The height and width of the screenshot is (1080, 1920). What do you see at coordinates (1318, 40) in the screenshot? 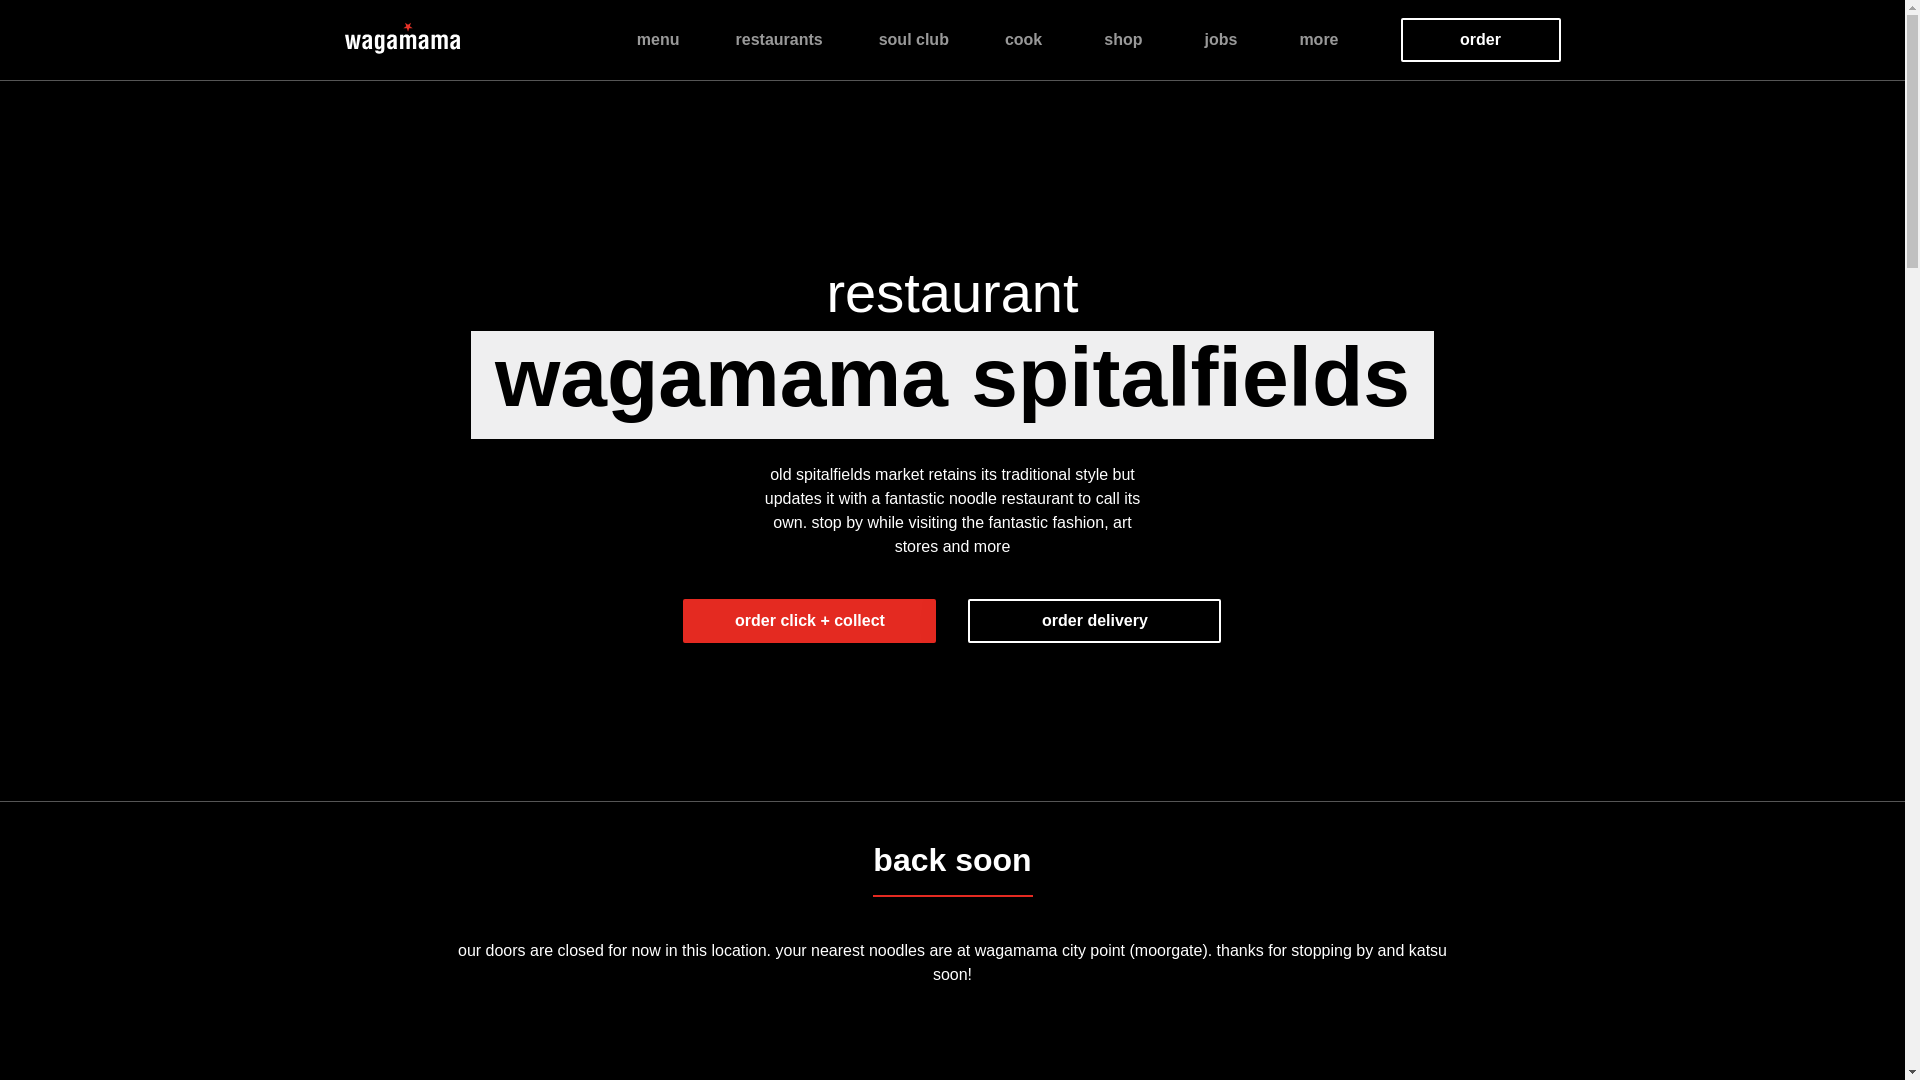
I see `more` at bounding box center [1318, 40].